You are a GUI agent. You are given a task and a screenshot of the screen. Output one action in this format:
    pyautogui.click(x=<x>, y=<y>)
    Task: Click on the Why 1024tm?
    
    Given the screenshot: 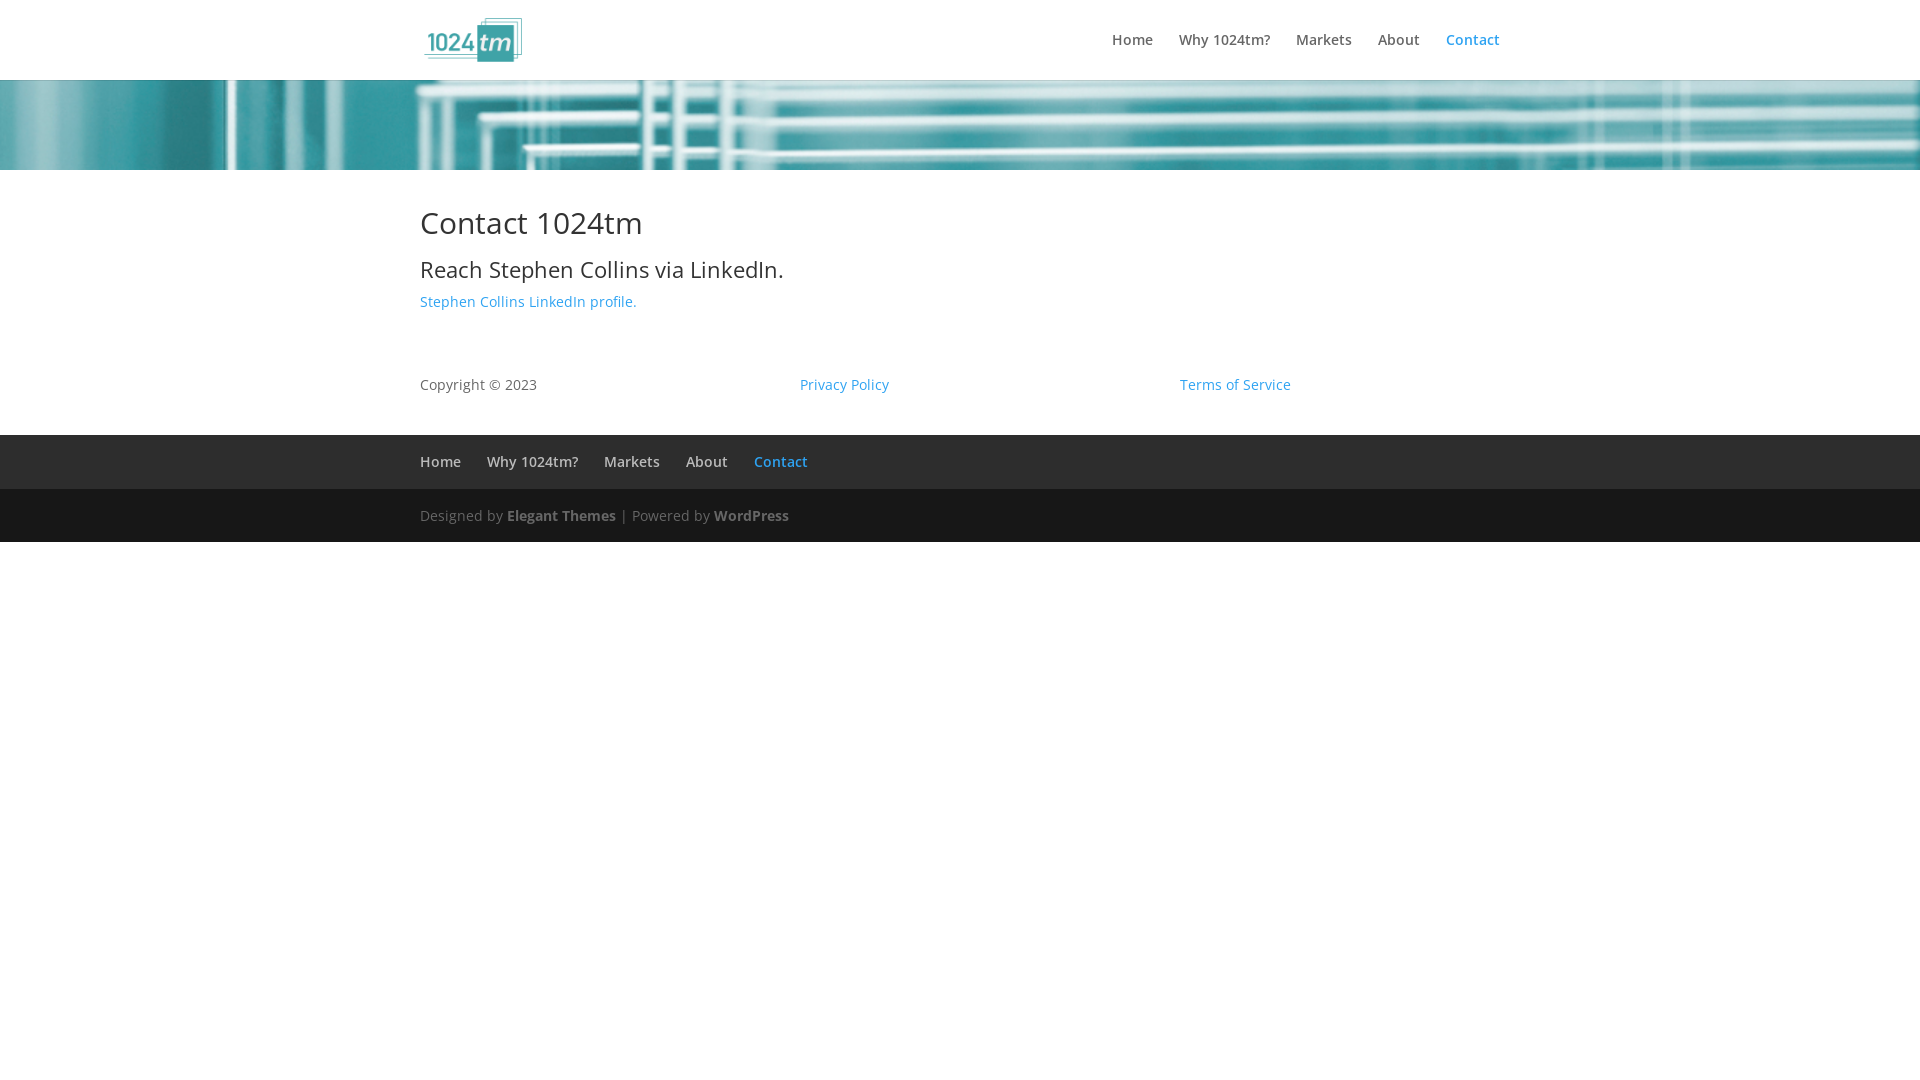 What is the action you would take?
    pyautogui.click(x=532, y=462)
    